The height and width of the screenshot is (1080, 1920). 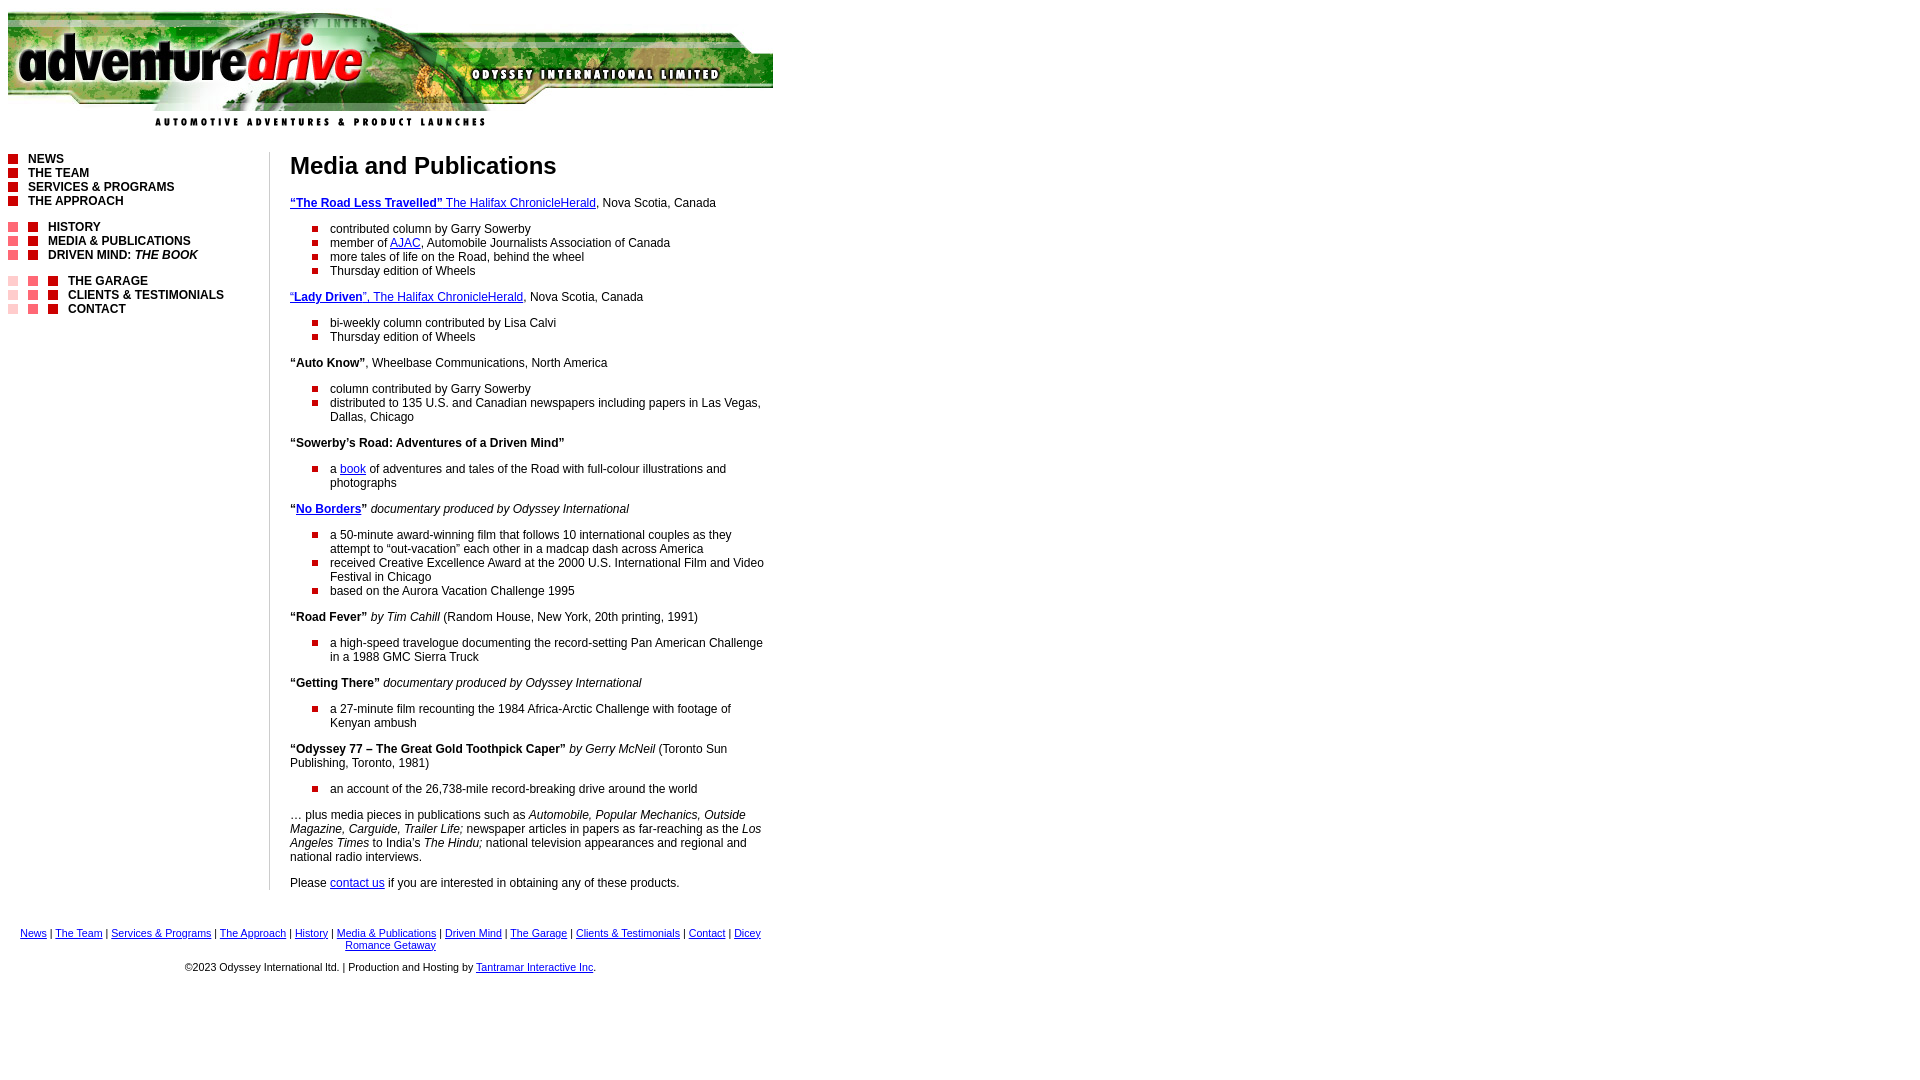 I want to click on The Approach, so click(x=253, y=933).